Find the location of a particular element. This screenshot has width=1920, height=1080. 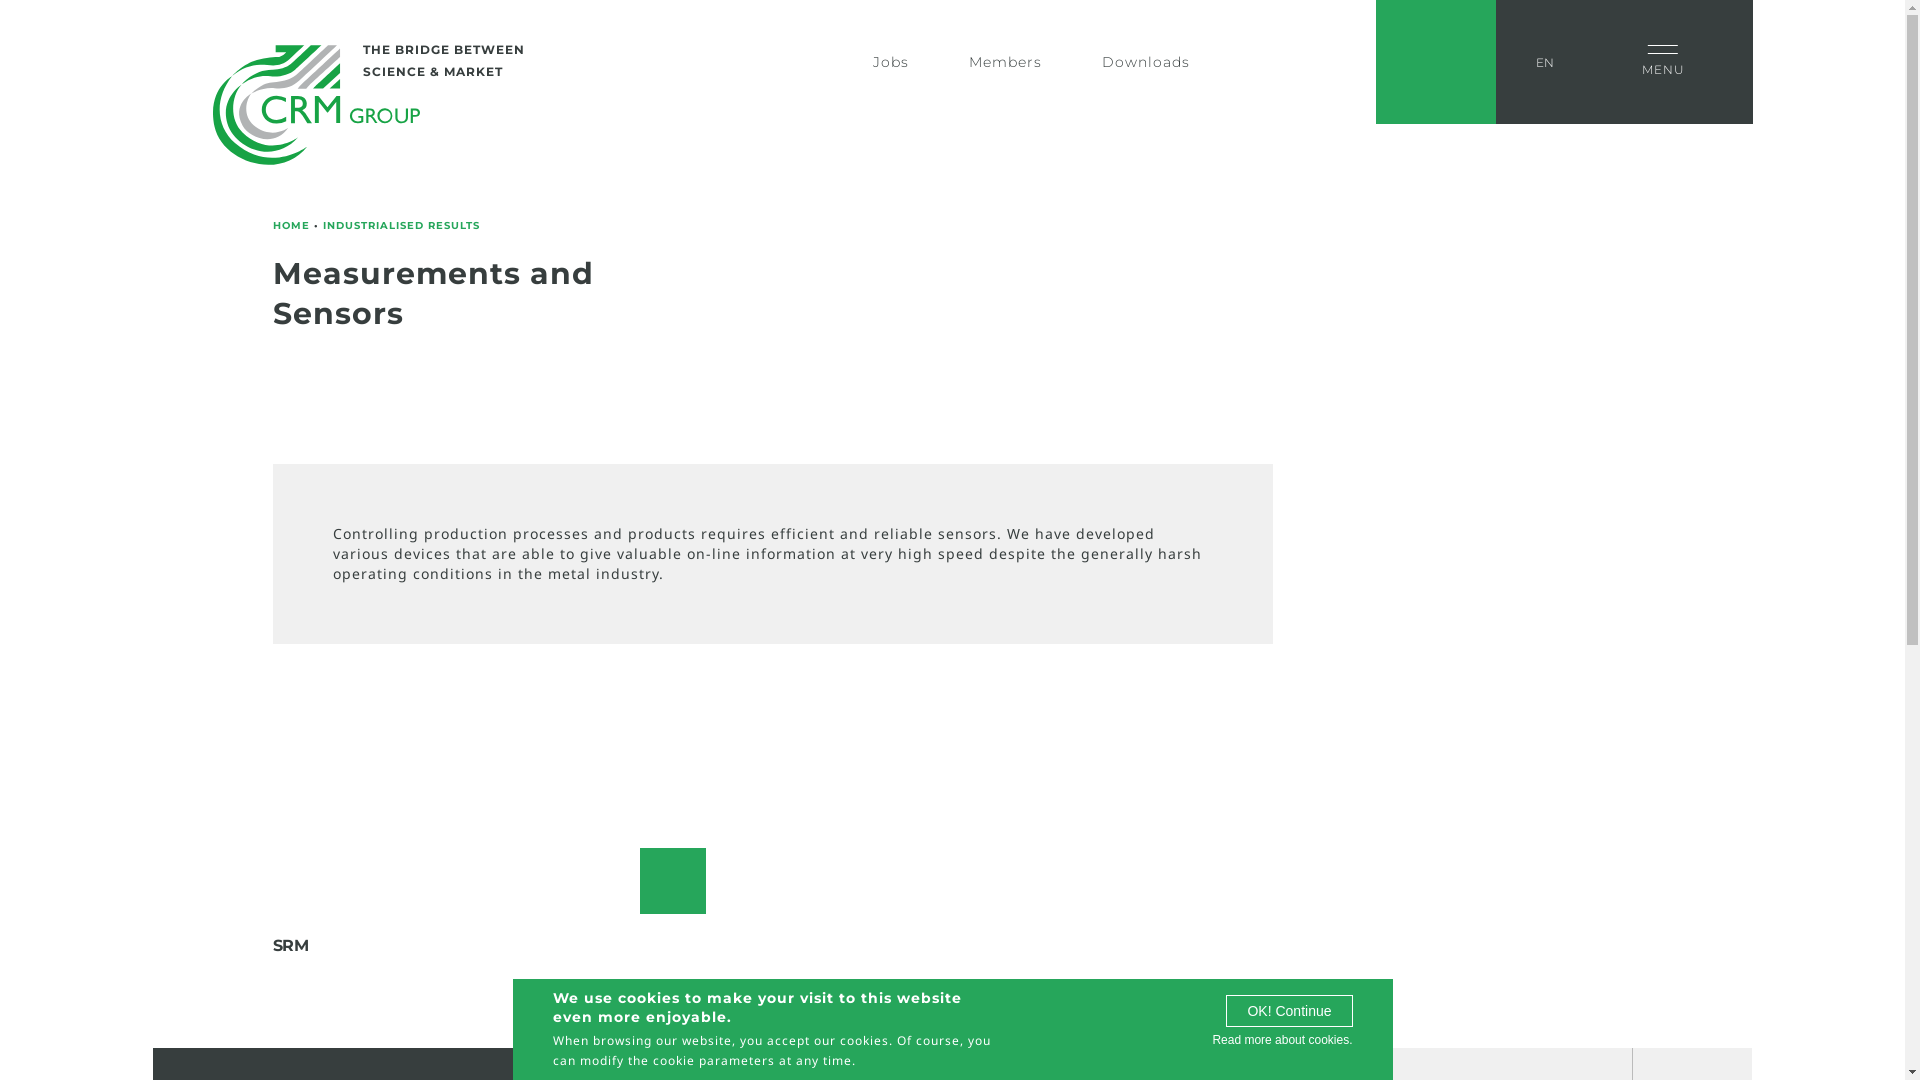

Downloads is located at coordinates (1146, 67).